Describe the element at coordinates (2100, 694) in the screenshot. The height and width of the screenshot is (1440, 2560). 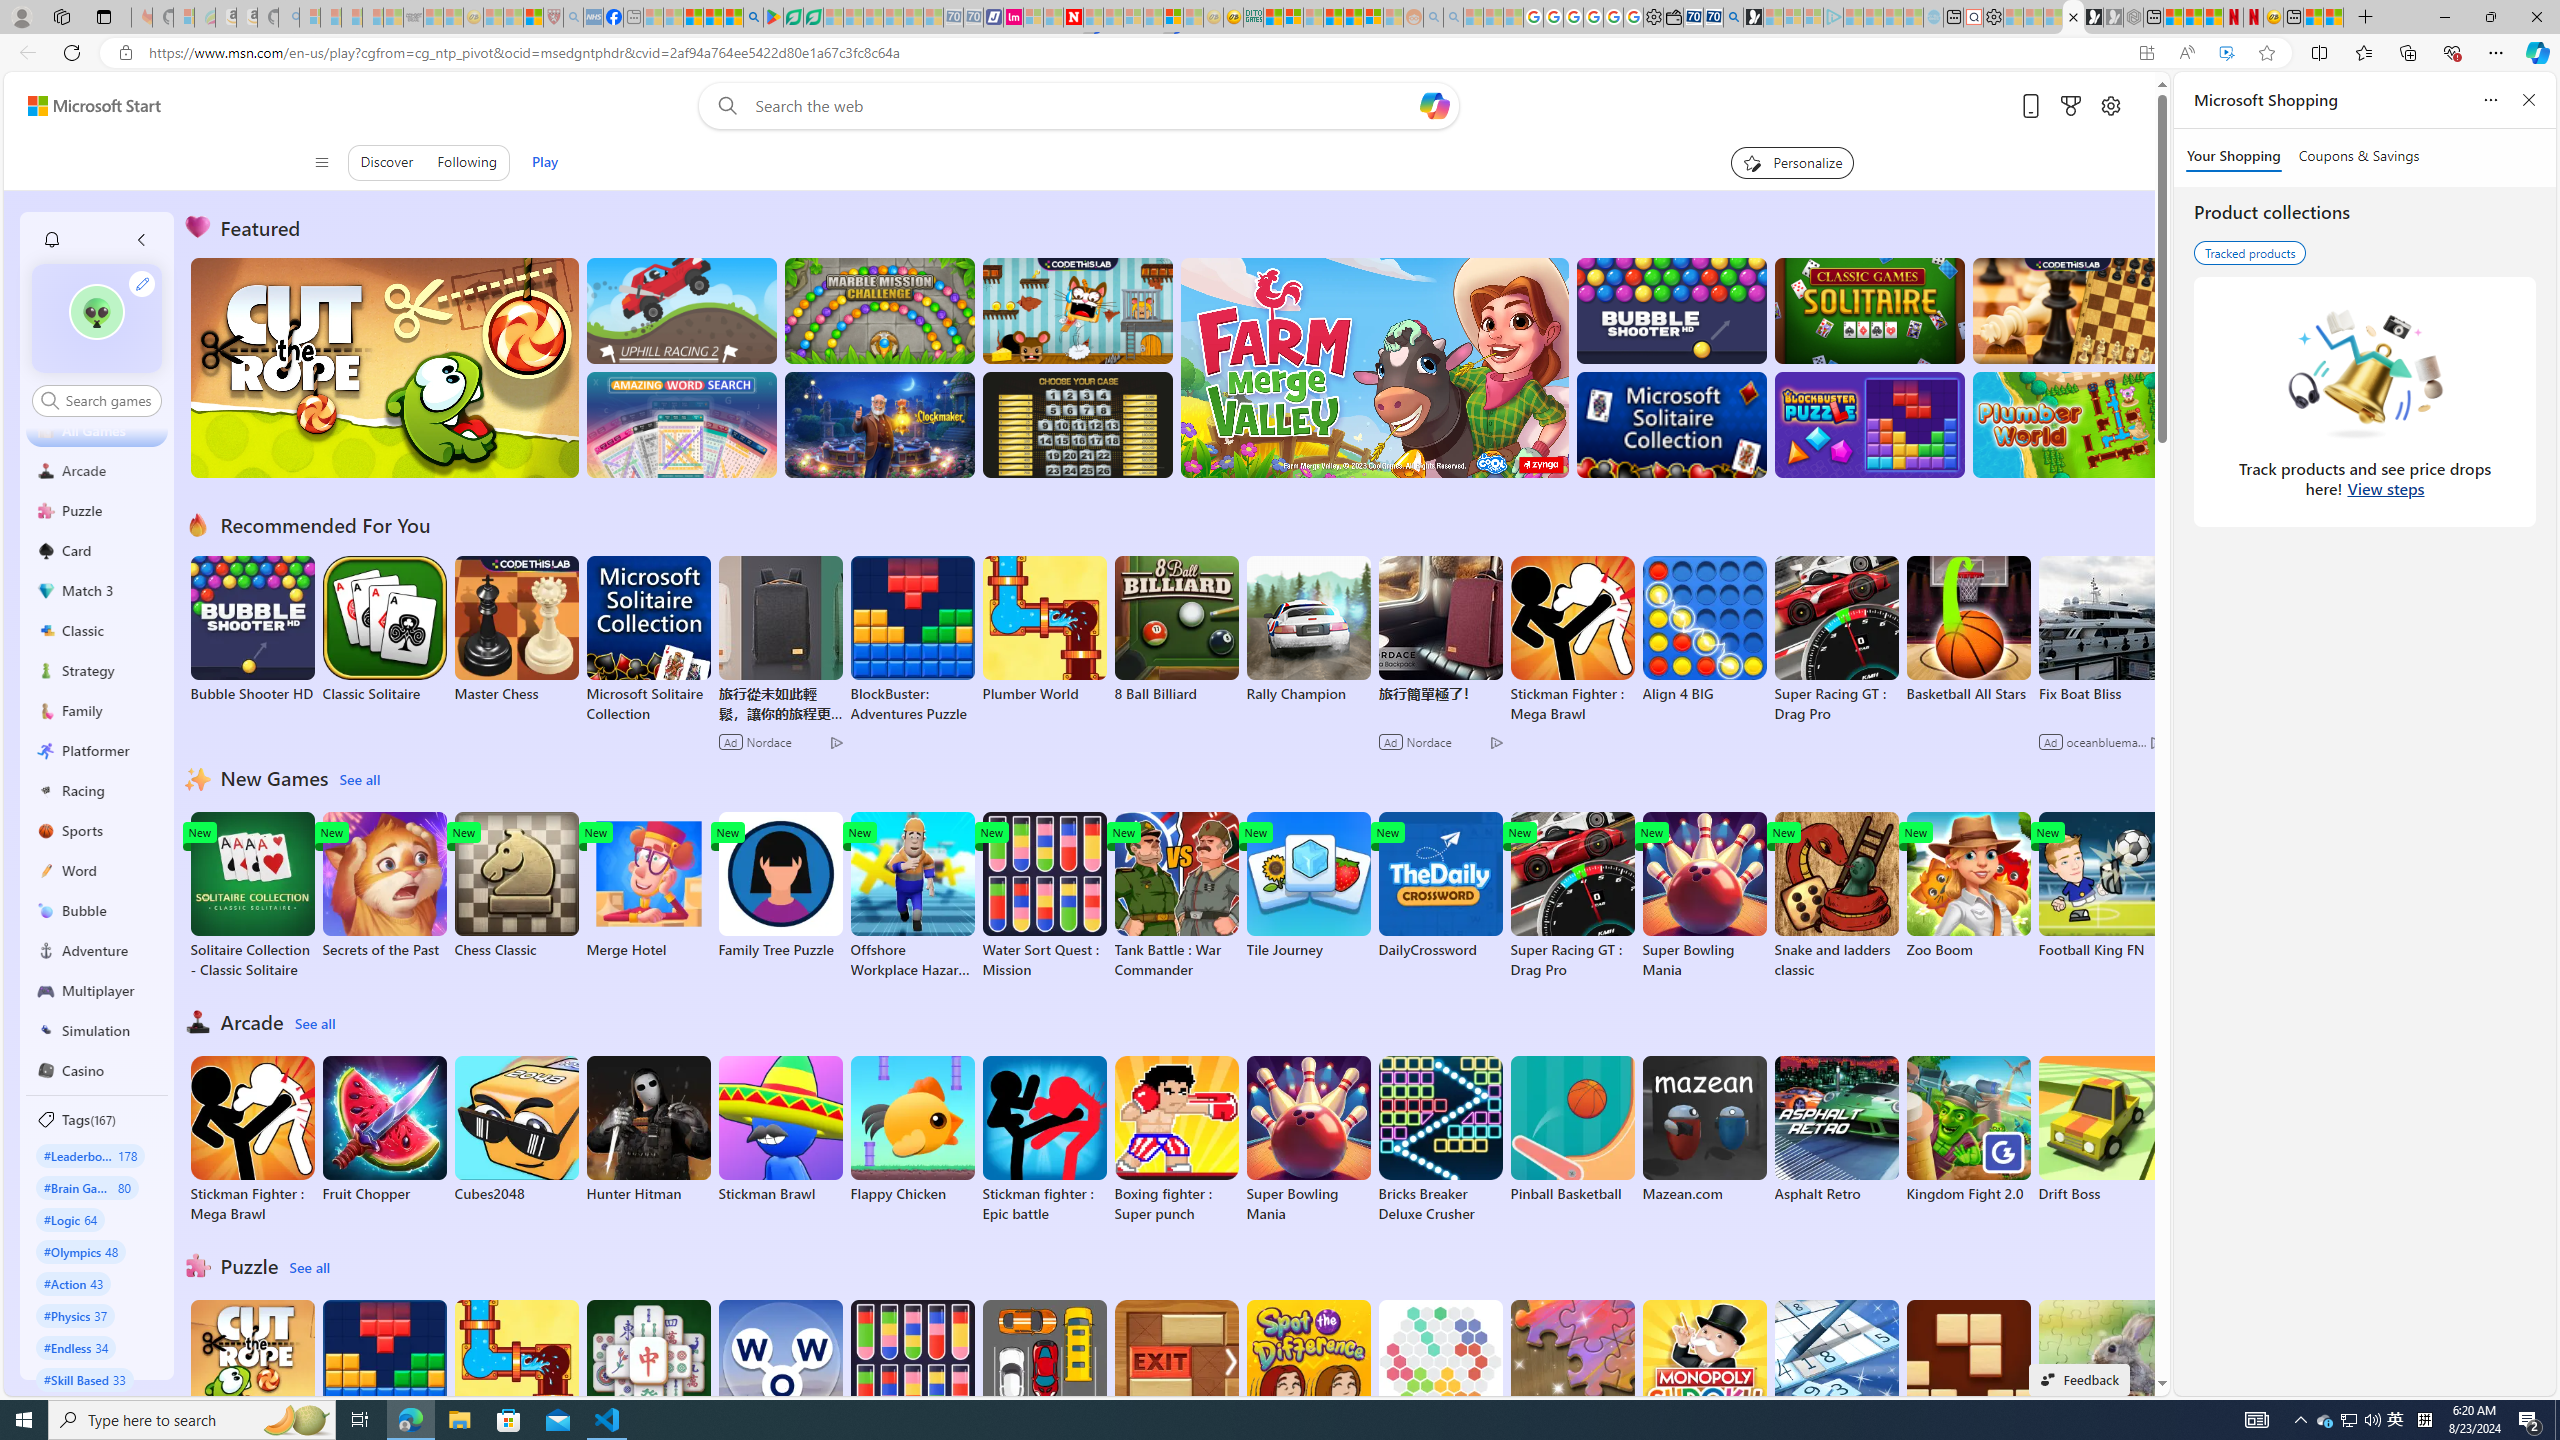
I see `Fix Boat Bliss` at that location.